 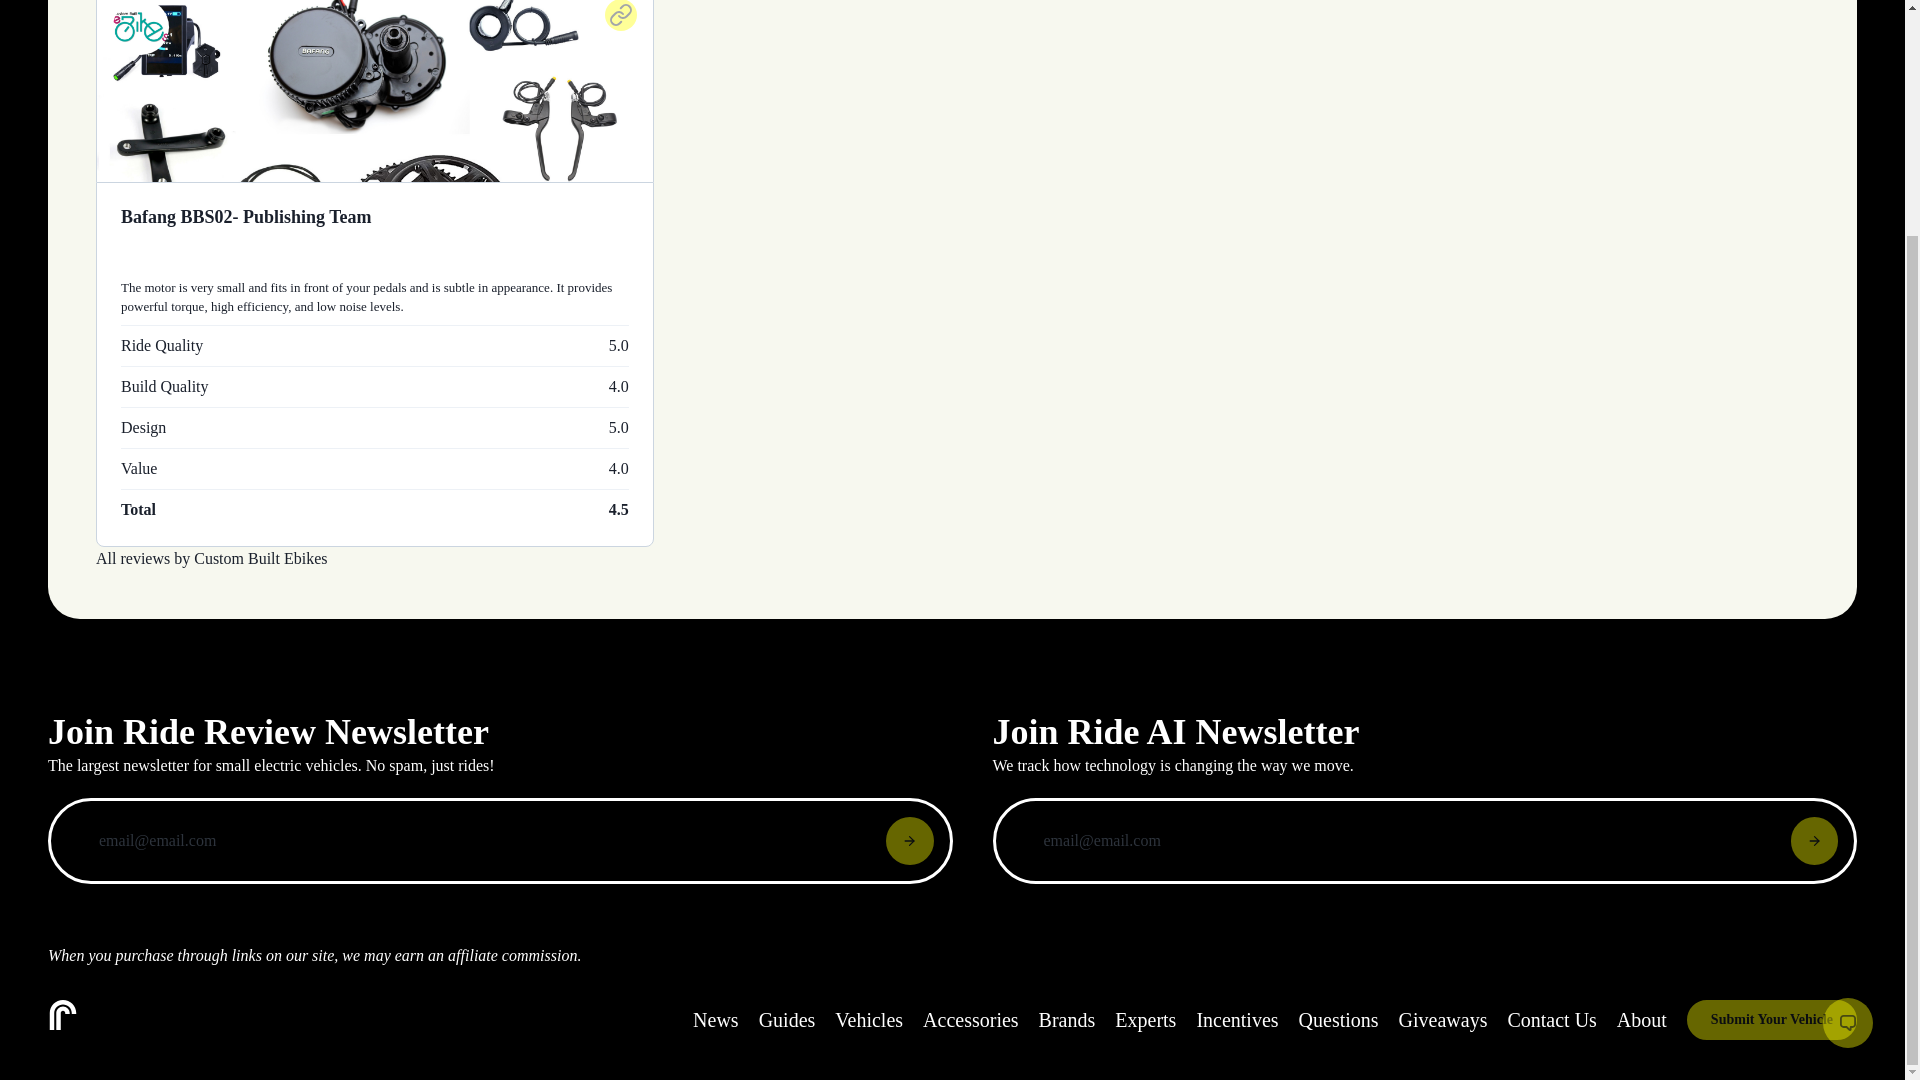 What do you see at coordinates (787, 1020) in the screenshot?
I see `Guides` at bounding box center [787, 1020].